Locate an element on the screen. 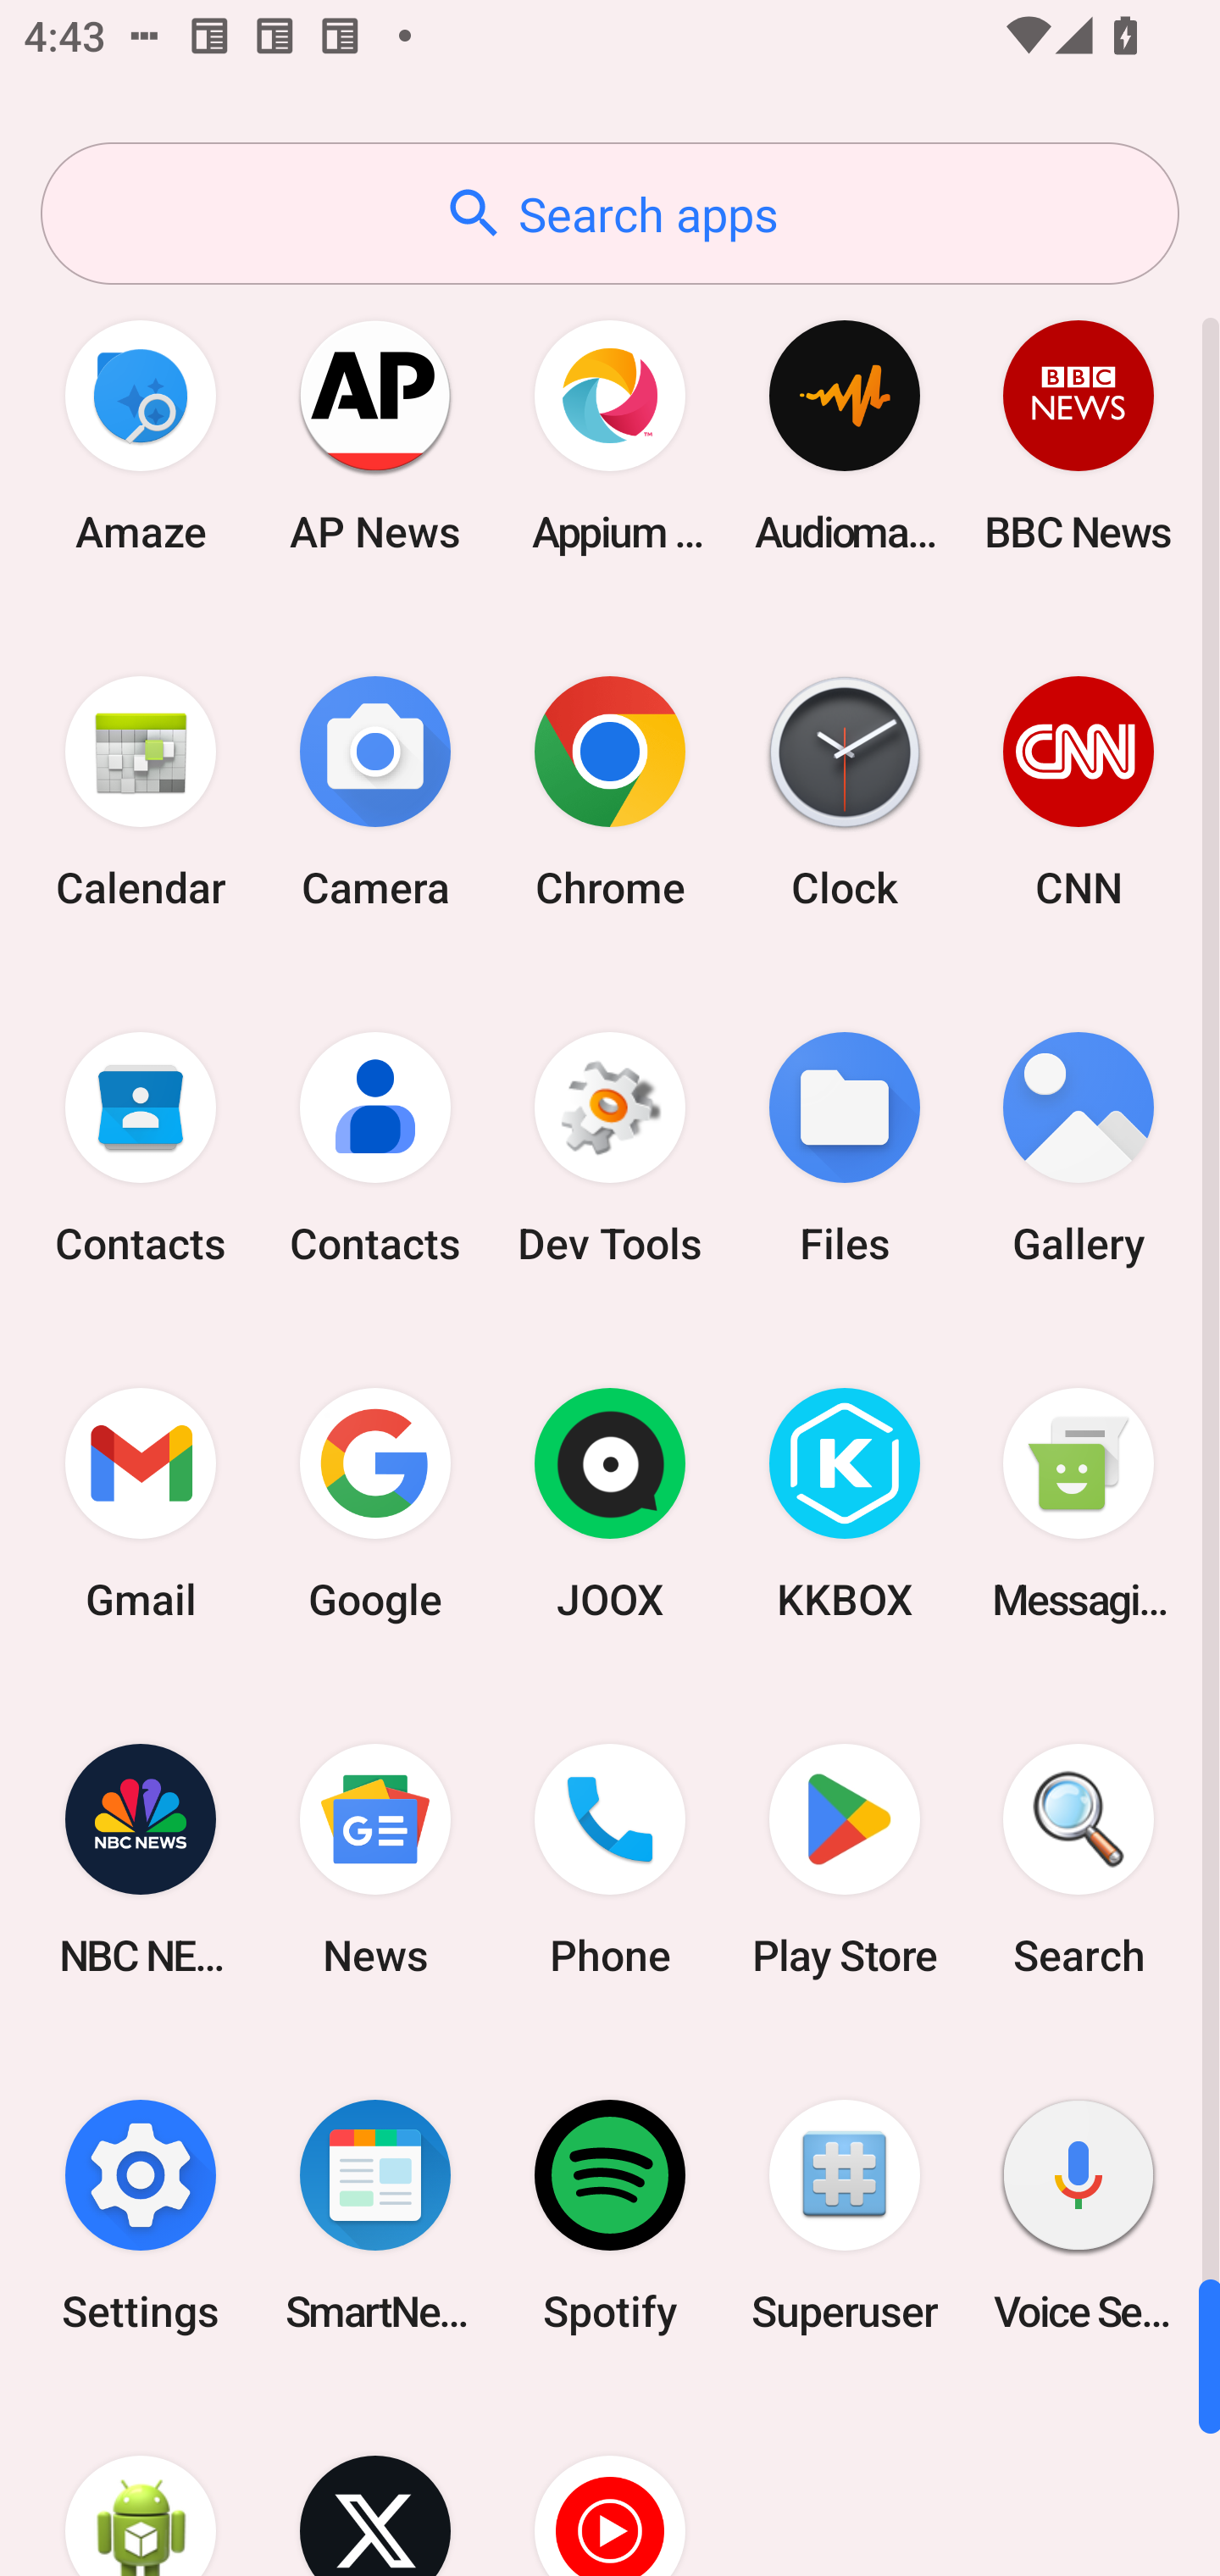  Google is located at coordinates (375, 1504).